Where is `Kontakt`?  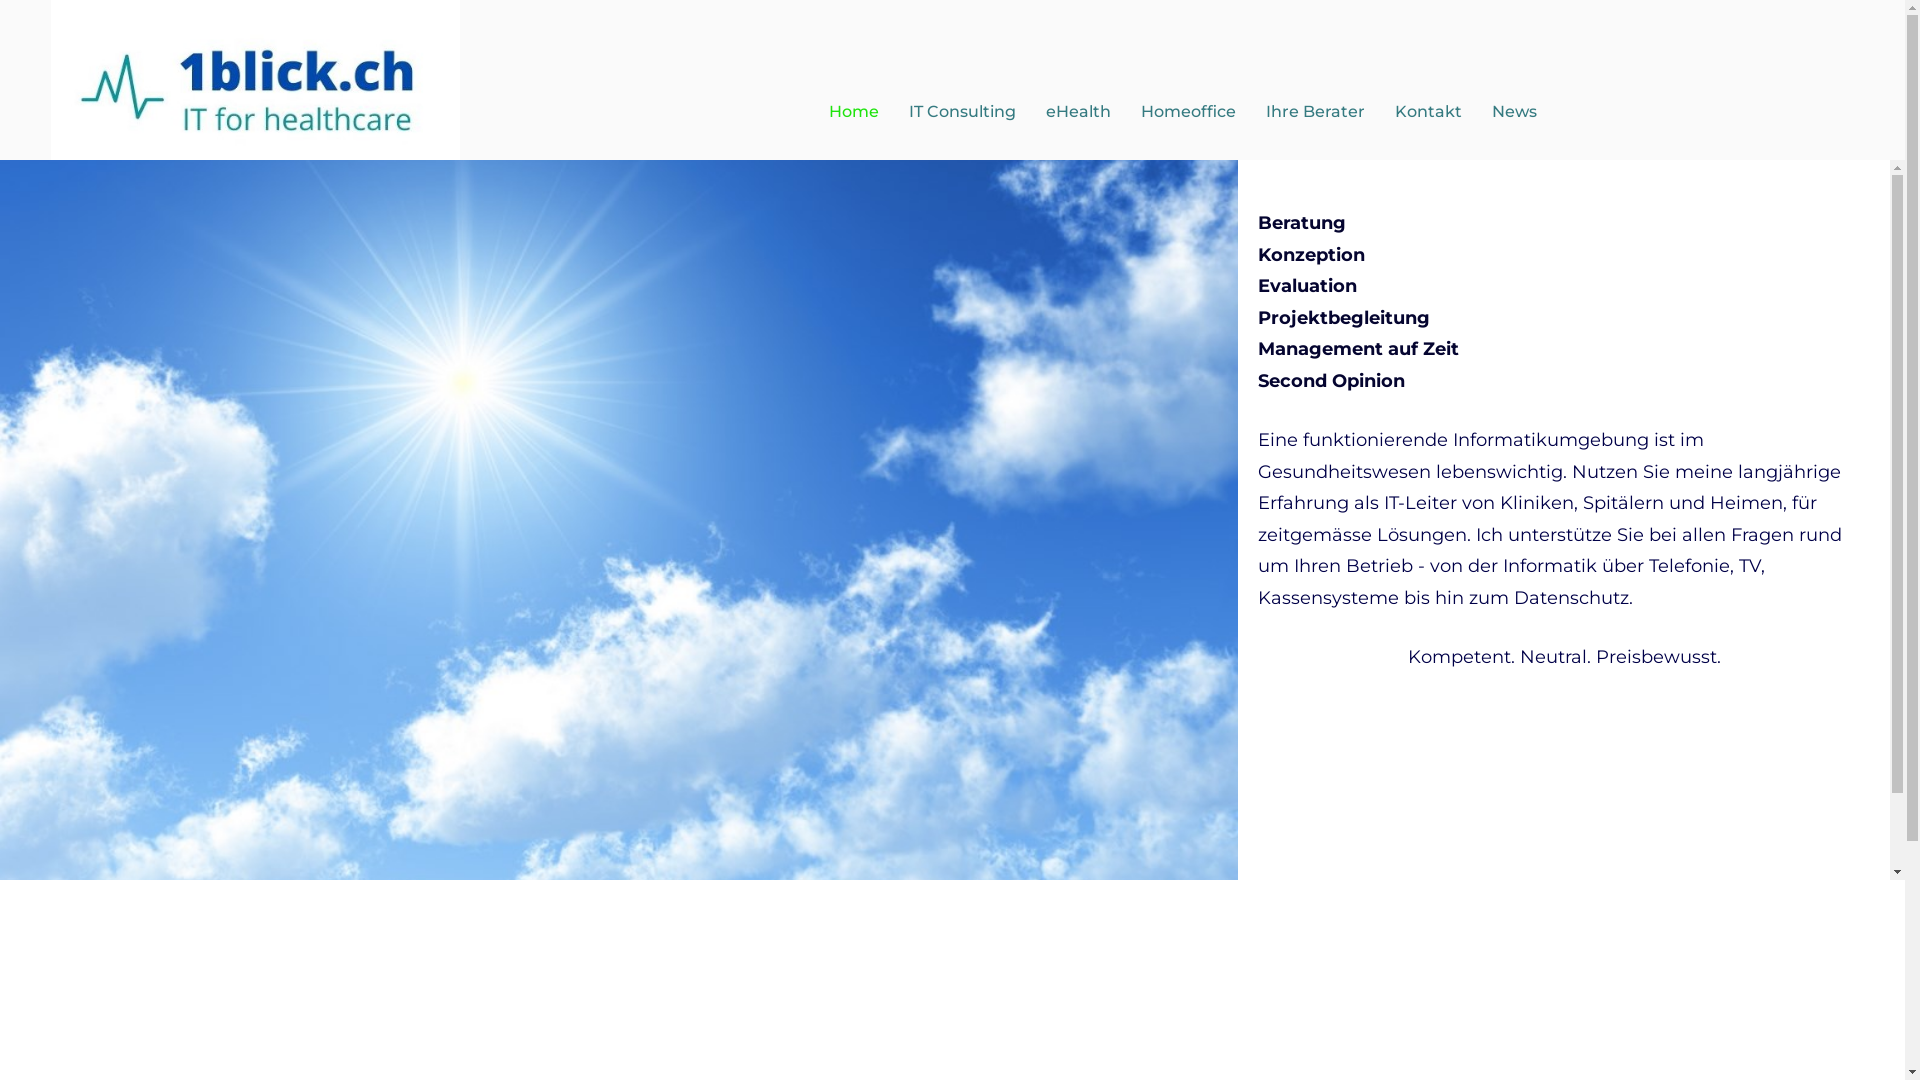 Kontakt is located at coordinates (1428, 112).